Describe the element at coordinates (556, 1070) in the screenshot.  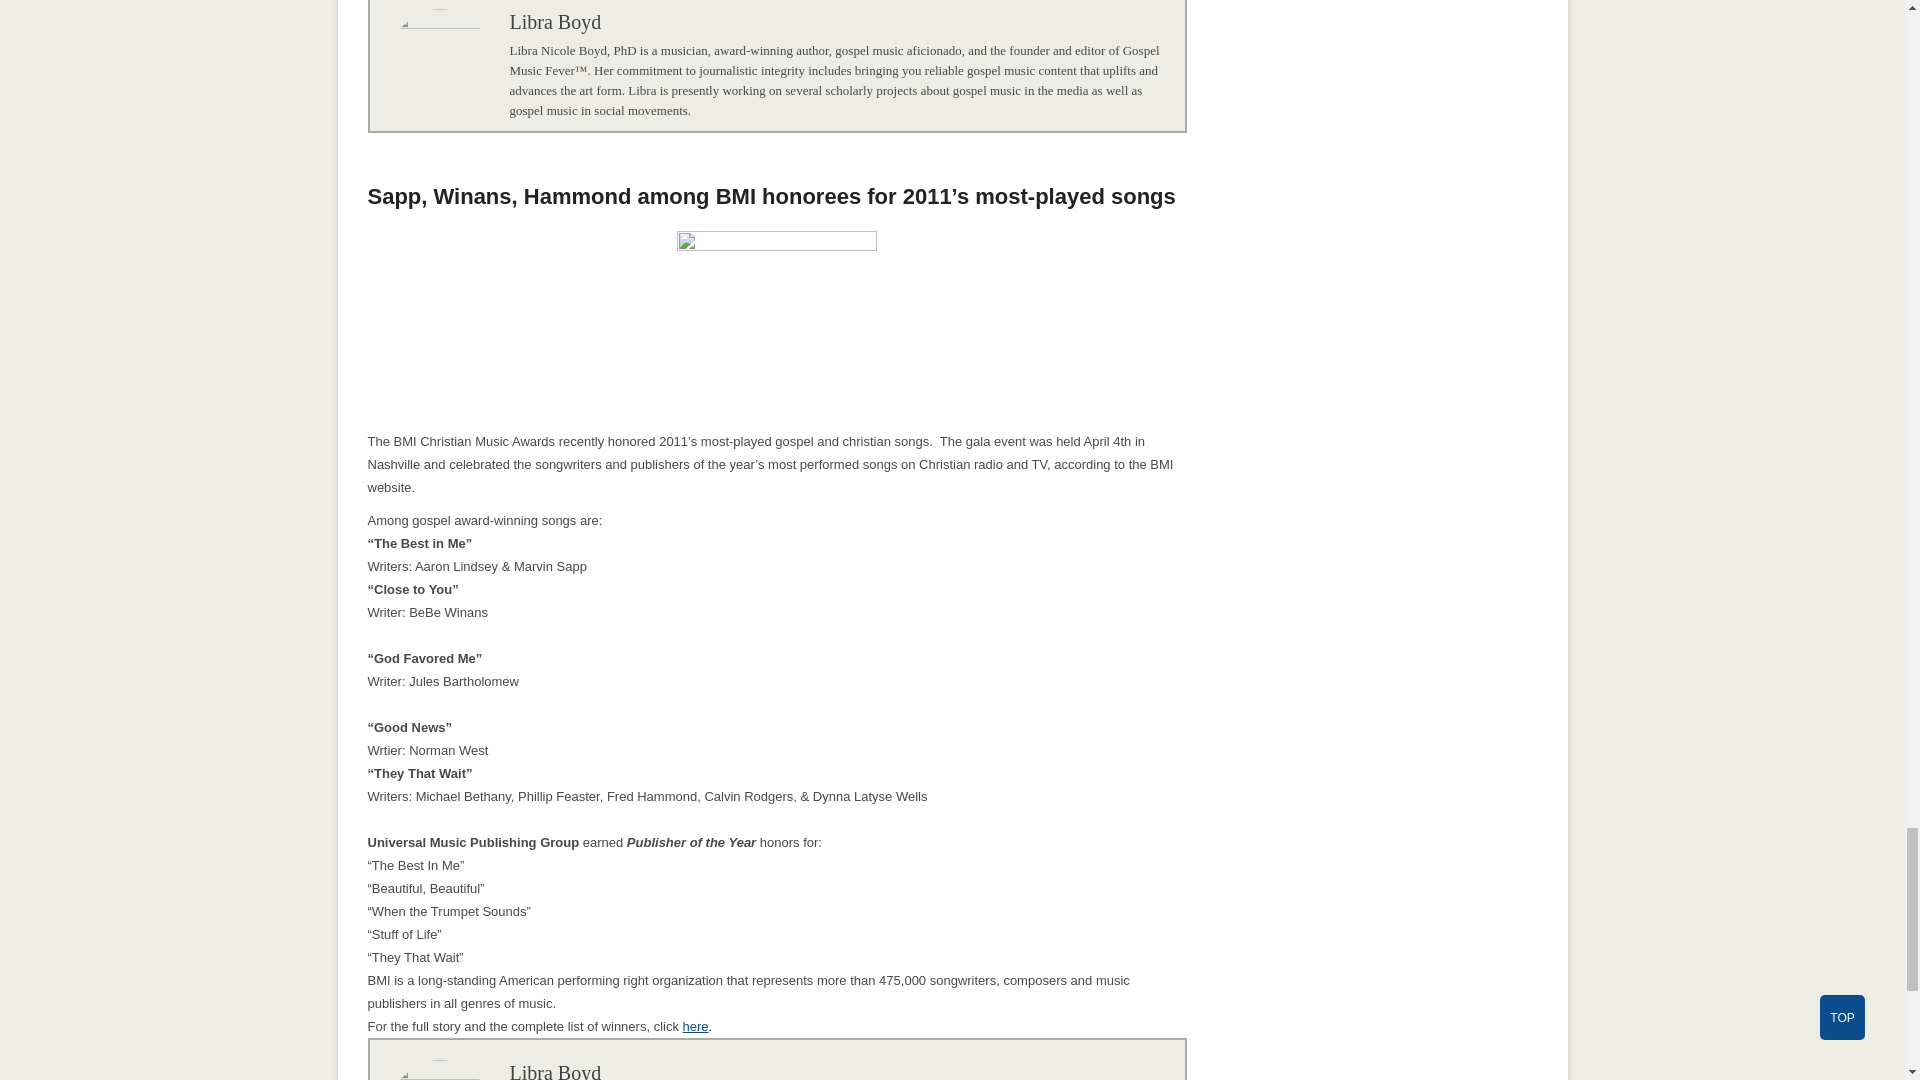
I see `Libra Boyd` at that location.